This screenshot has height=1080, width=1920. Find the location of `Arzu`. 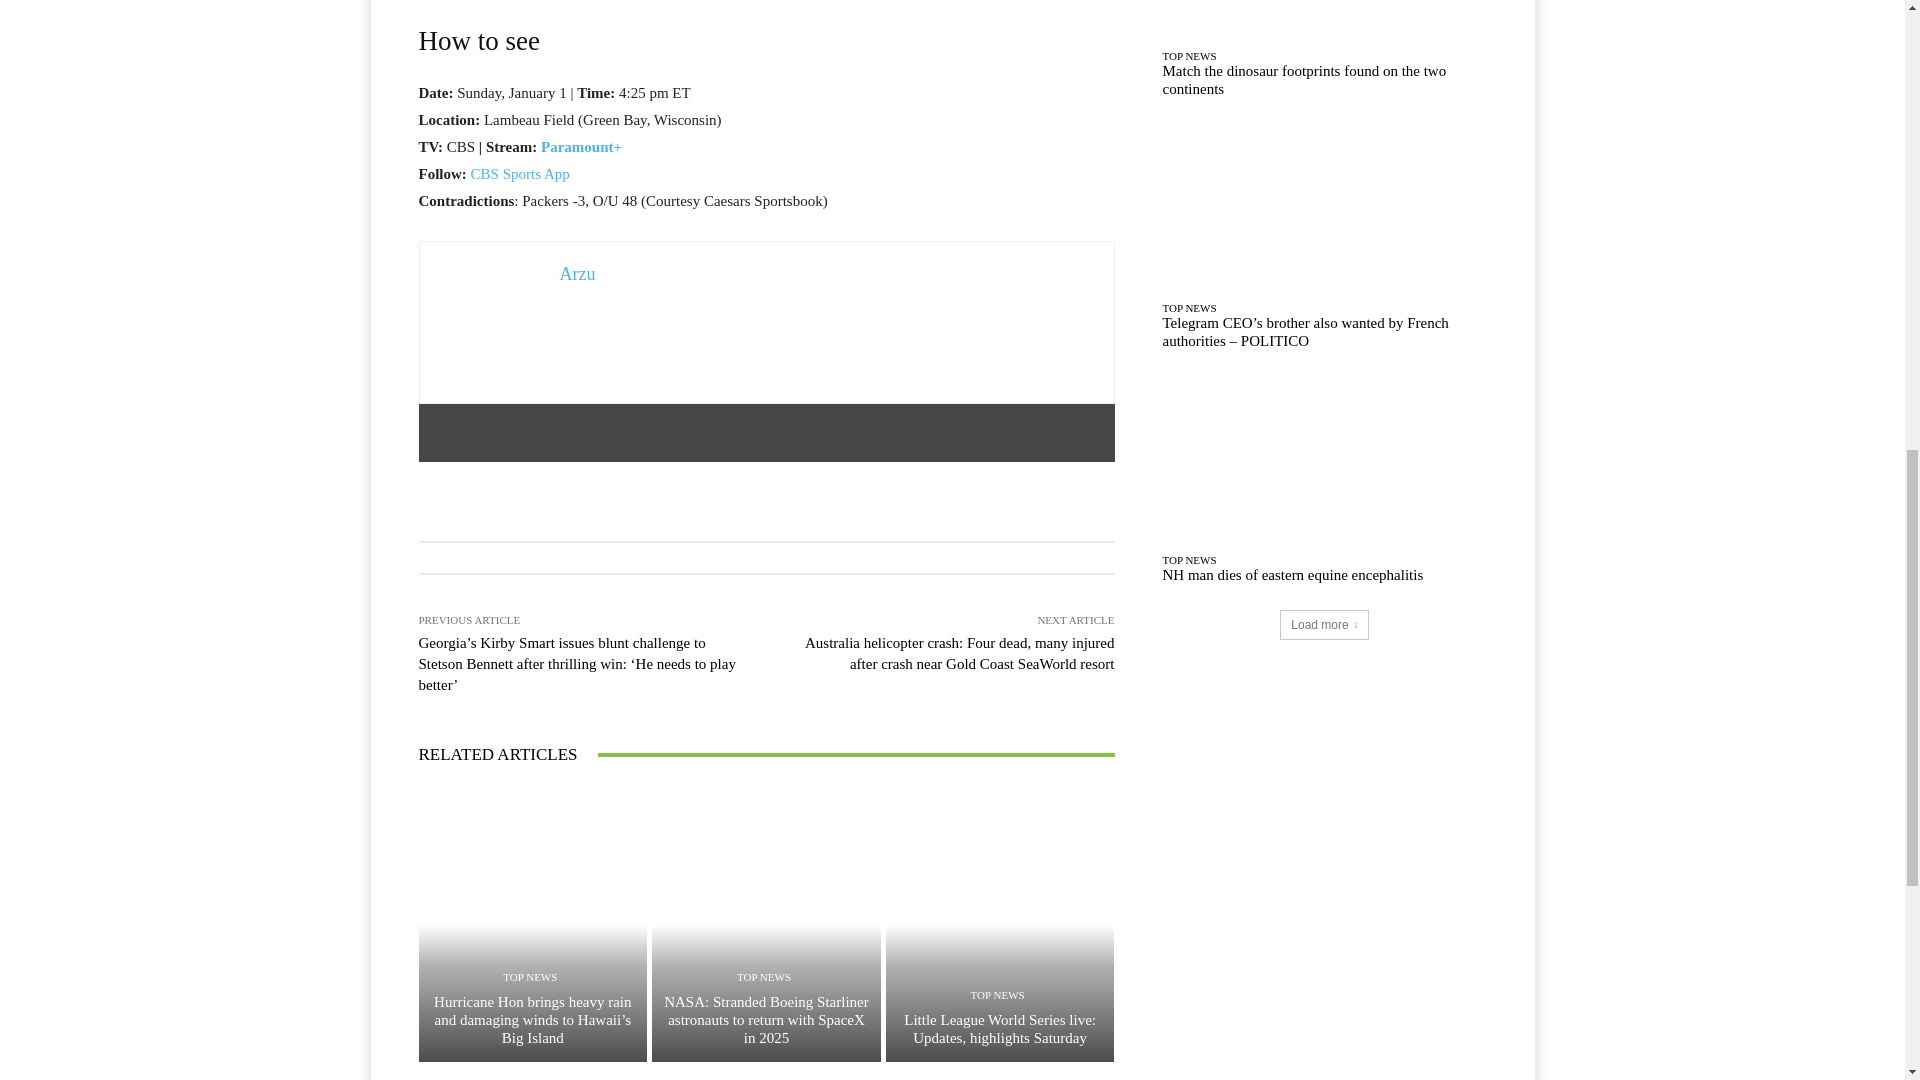

Arzu is located at coordinates (578, 274).